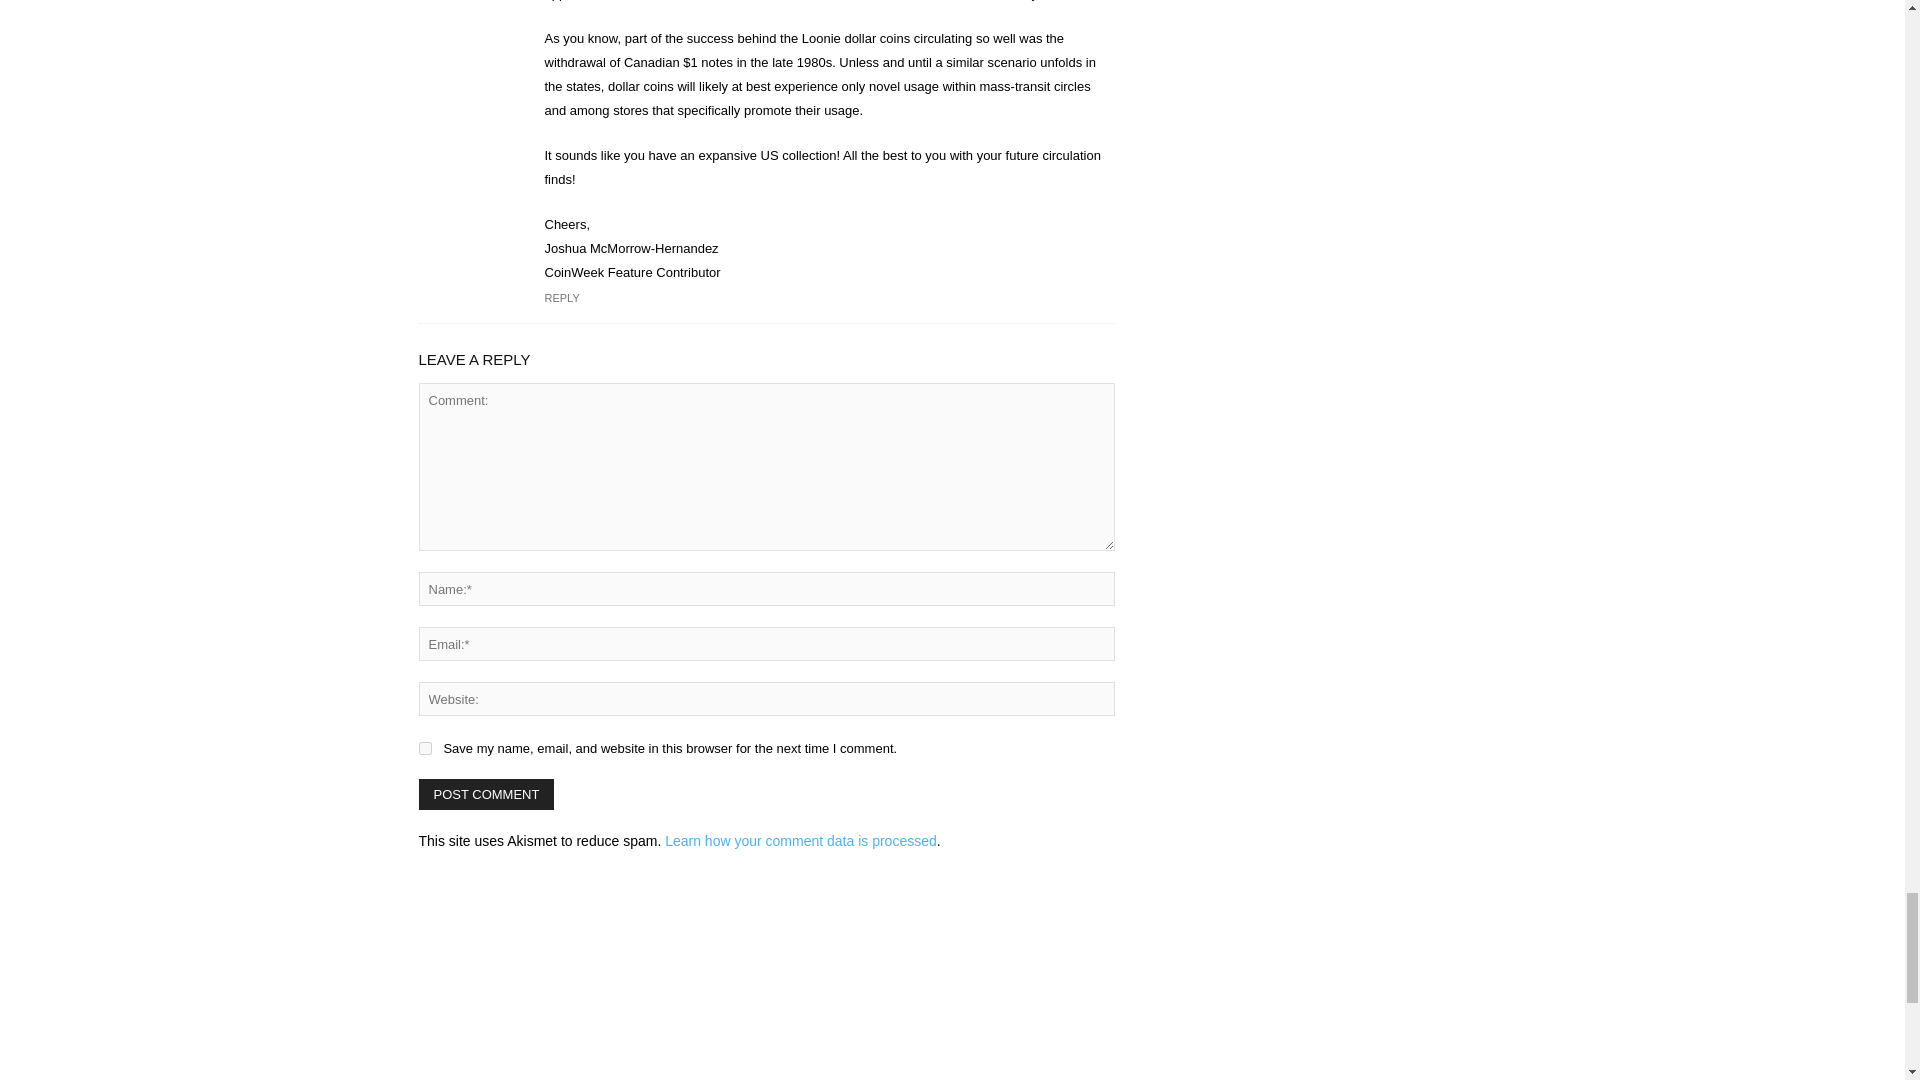 Image resolution: width=1920 pixels, height=1080 pixels. What do you see at coordinates (486, 794) in the screenshot?
I see `Post Comment` at bounding box center [486, 794].